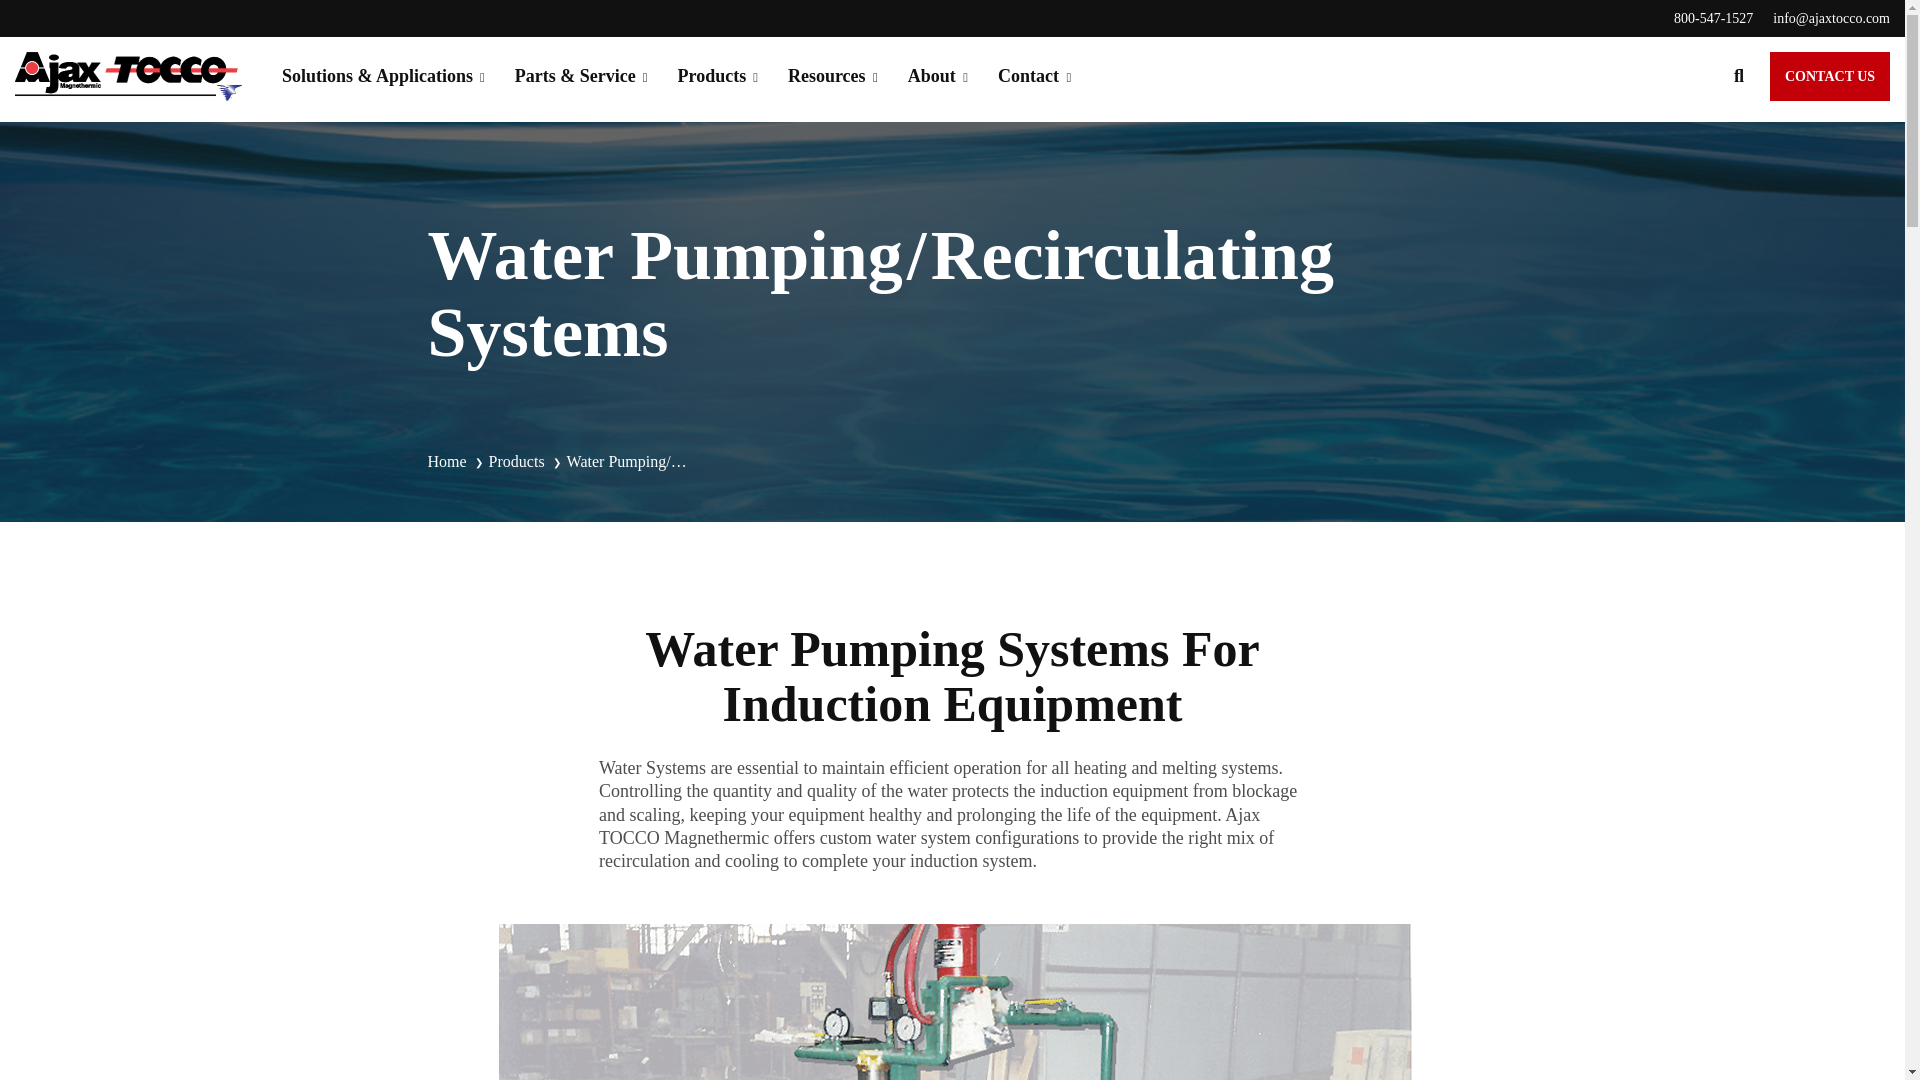 The width and height of the screenshot is (1920, 1080). What do you see at coordinates (1830, 76) in the screenshot?
I see `CONTACT US` at bounding box center [1830, 76].